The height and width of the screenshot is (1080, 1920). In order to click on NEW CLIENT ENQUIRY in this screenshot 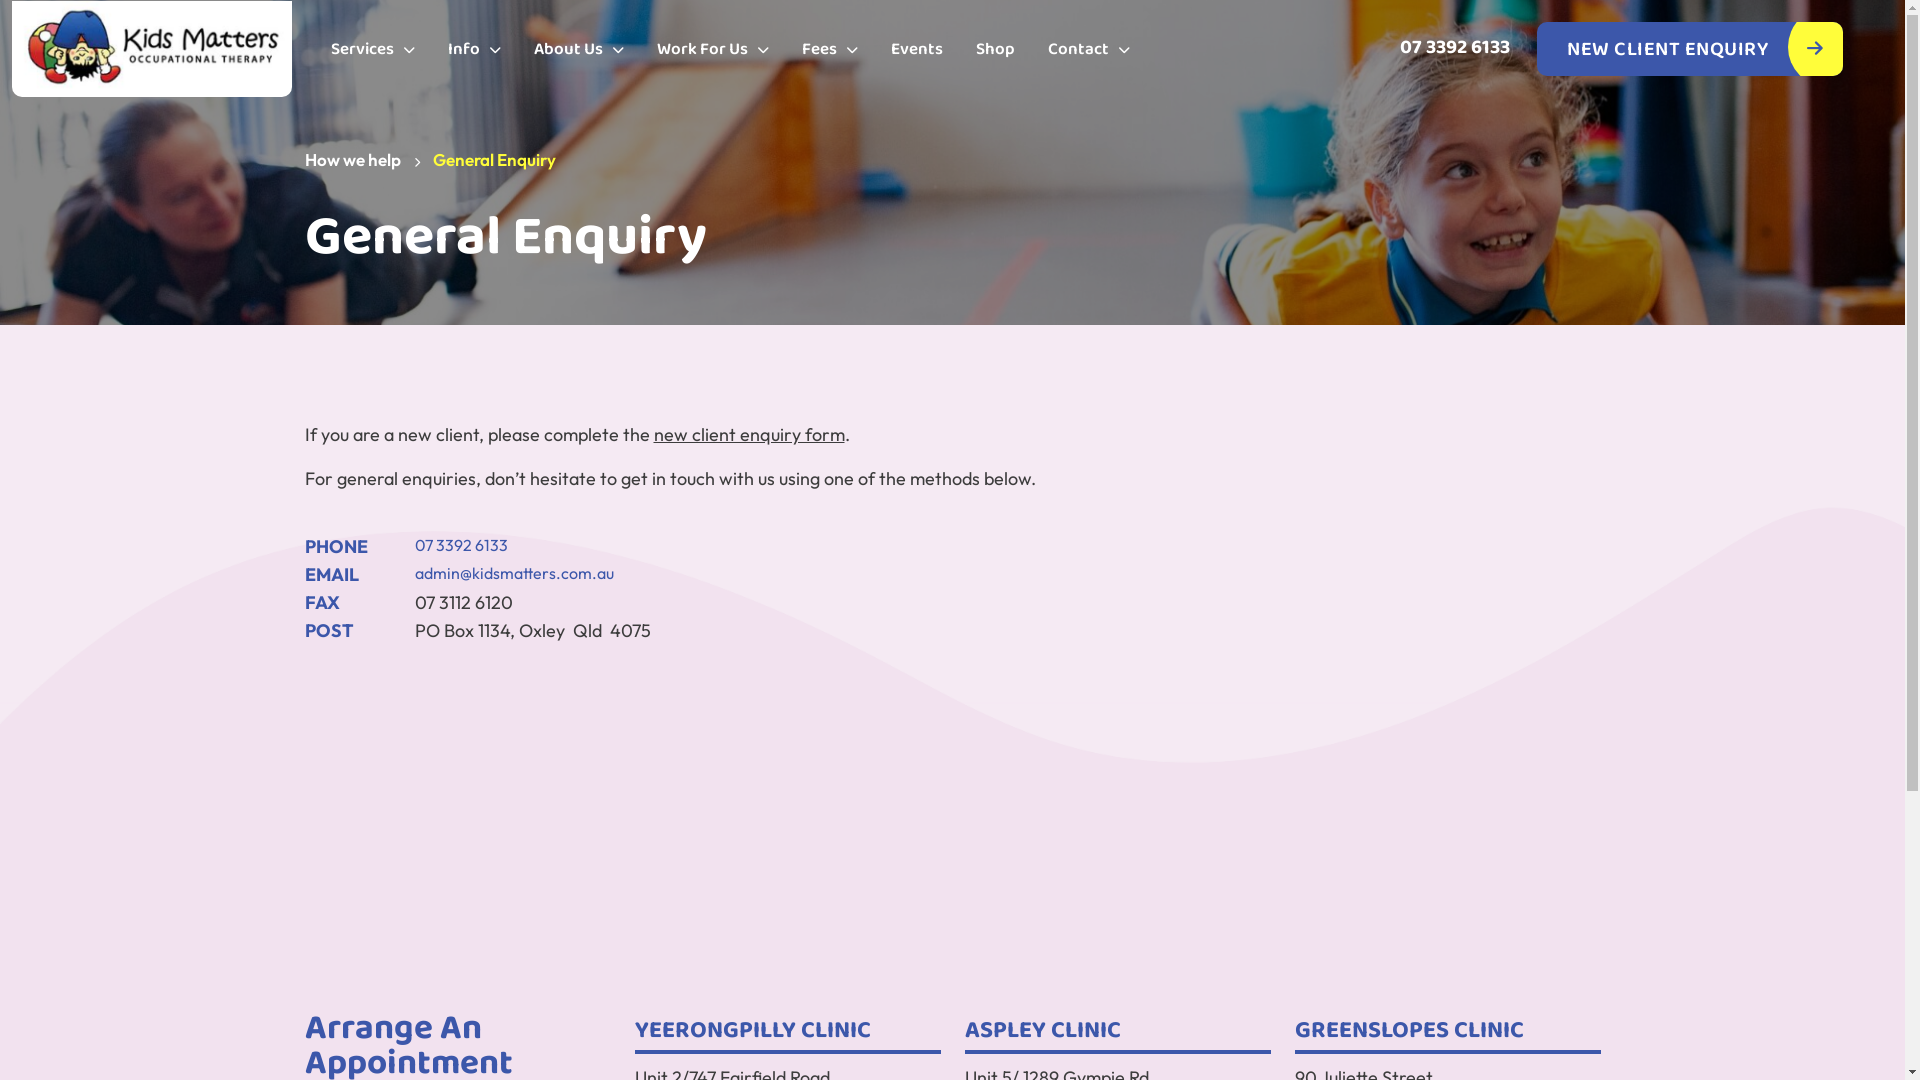, I will do `click(1690, 49)`.